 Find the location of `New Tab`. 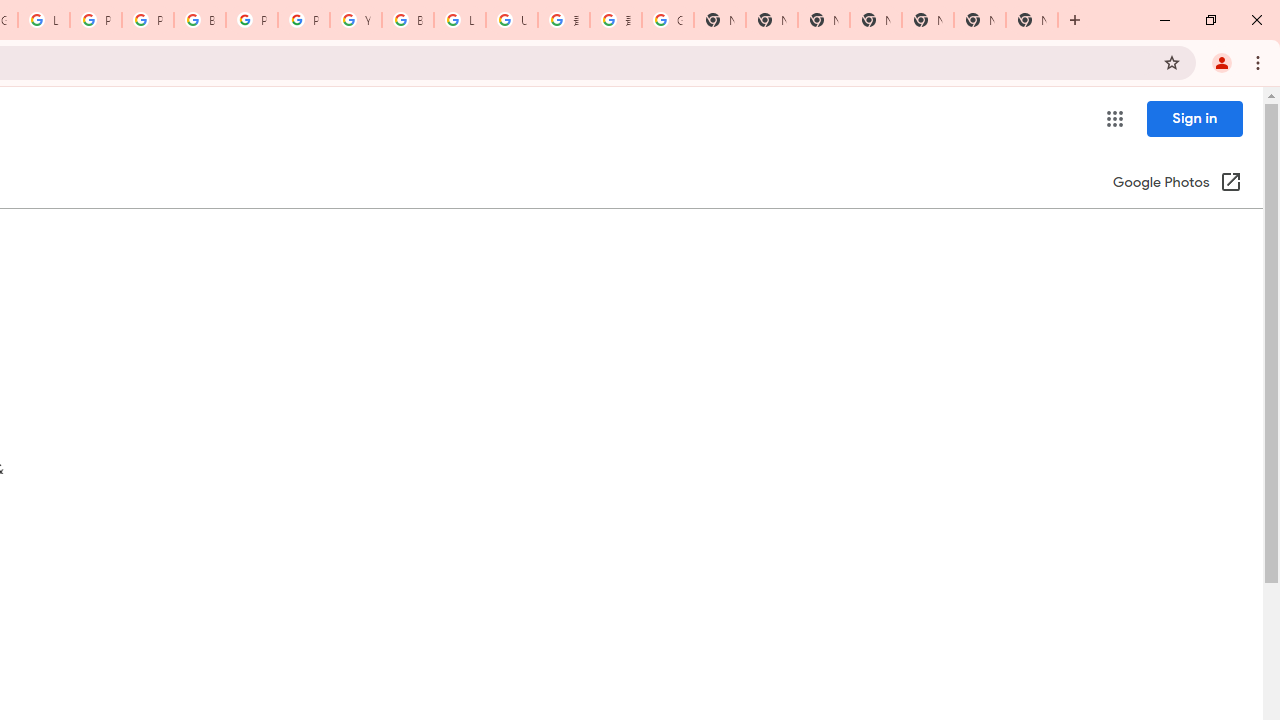

New Tab is located at coordinates (1032, 20).